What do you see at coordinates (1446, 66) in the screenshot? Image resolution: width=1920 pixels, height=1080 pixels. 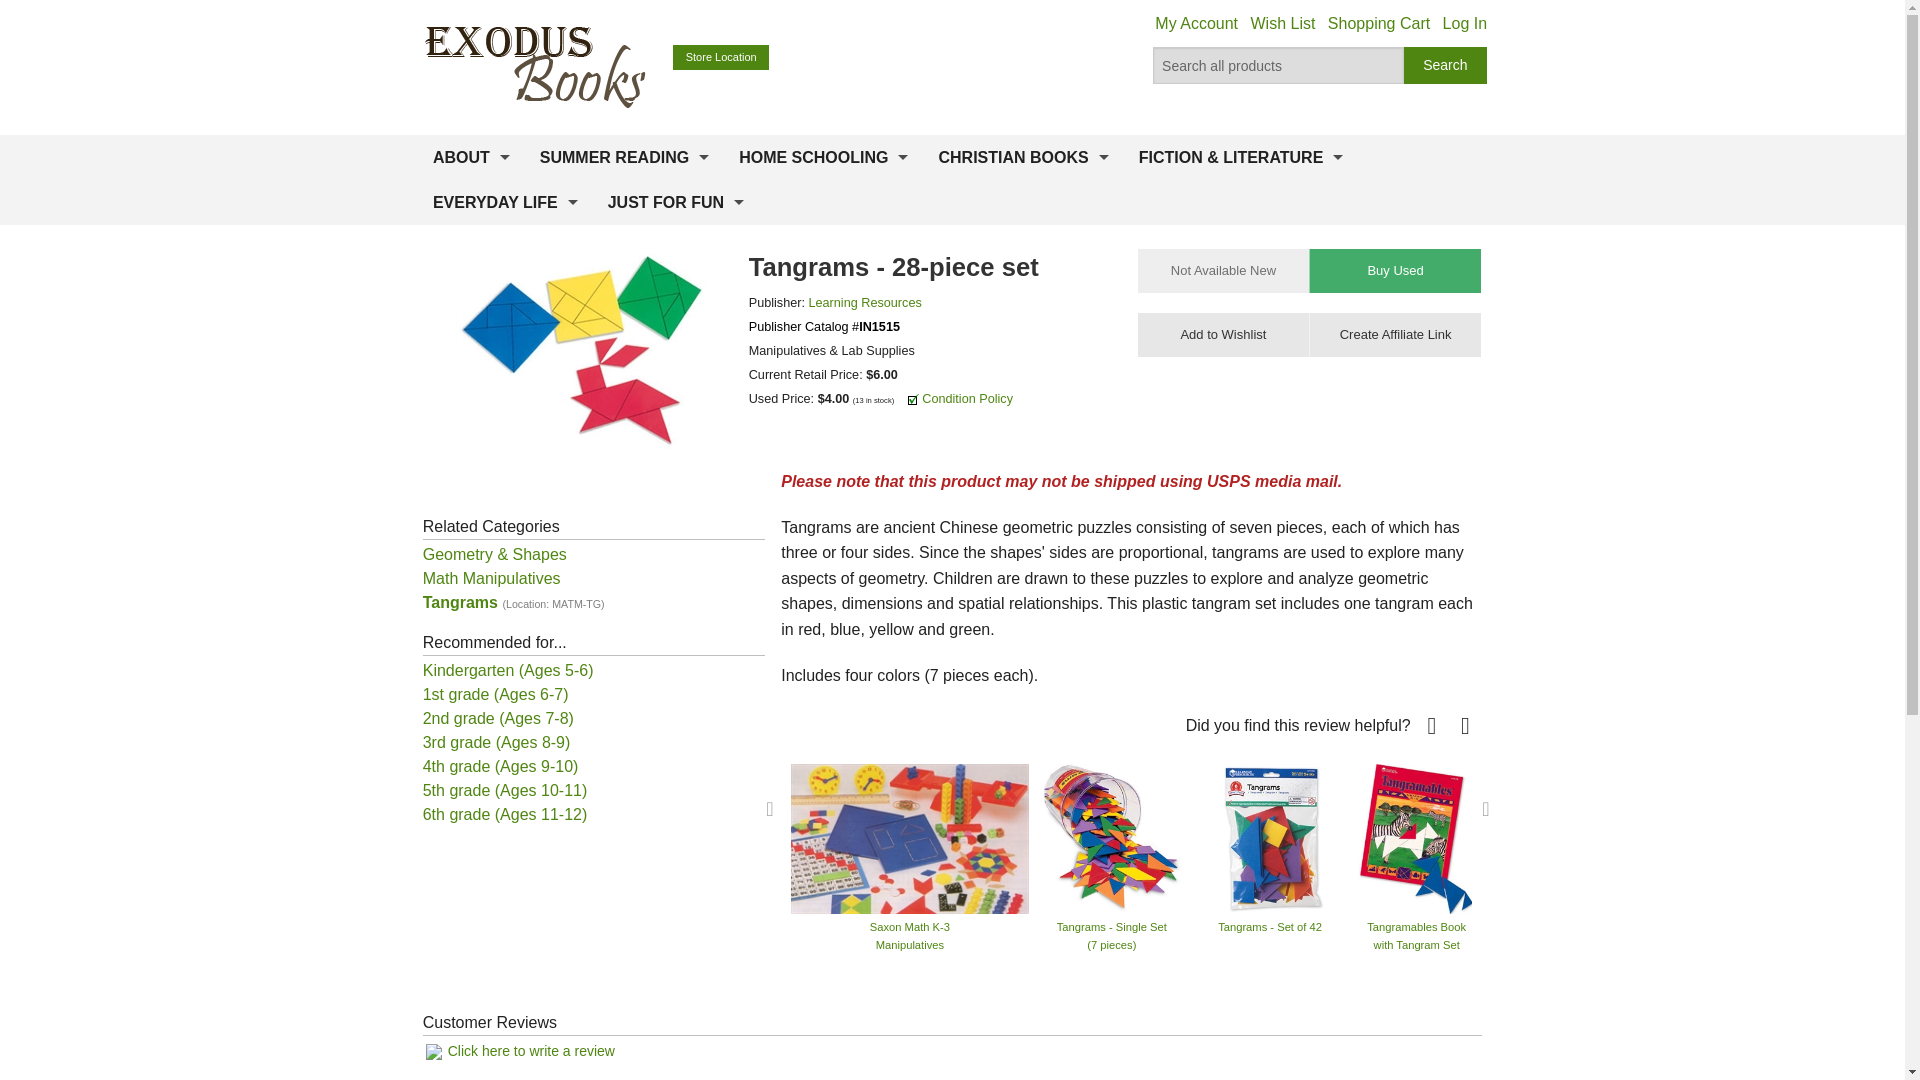 I see `Search` at bounding box center [1446, 66].